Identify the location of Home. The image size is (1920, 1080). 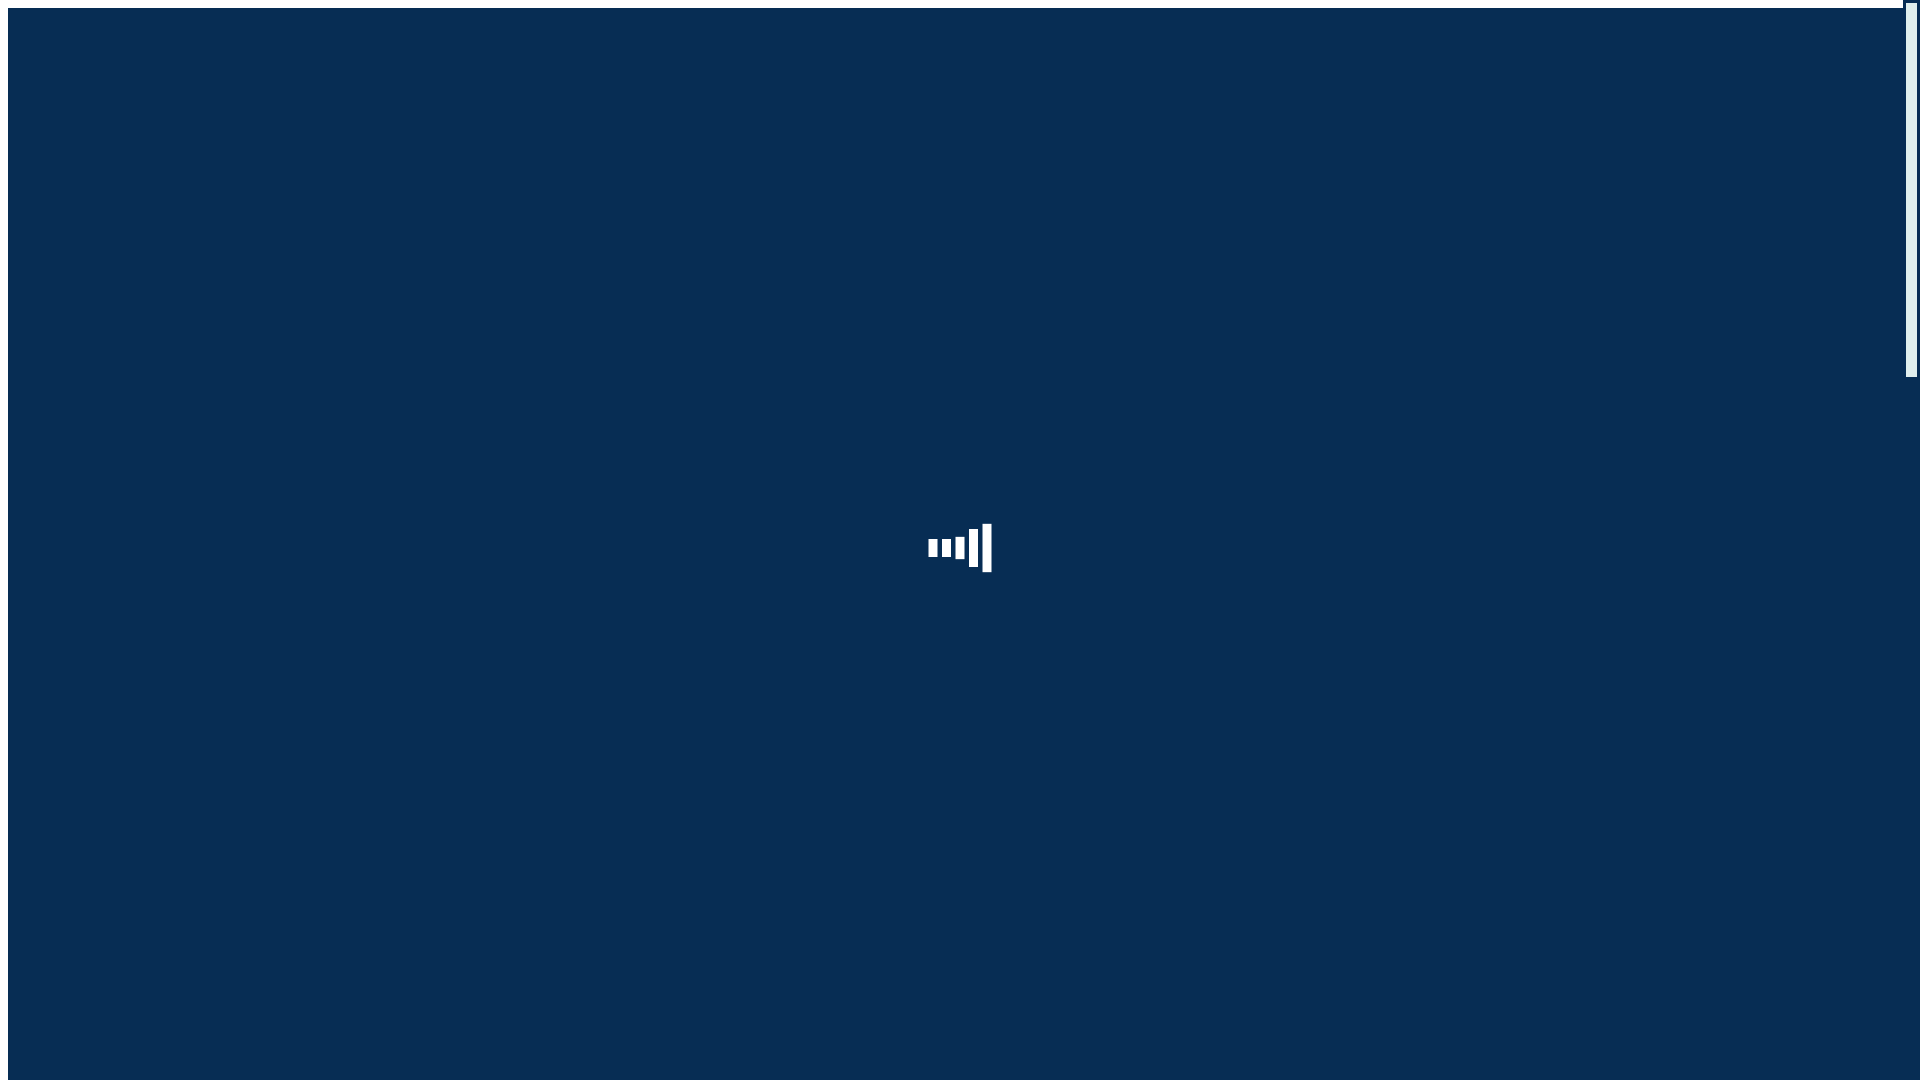
(68, 984).